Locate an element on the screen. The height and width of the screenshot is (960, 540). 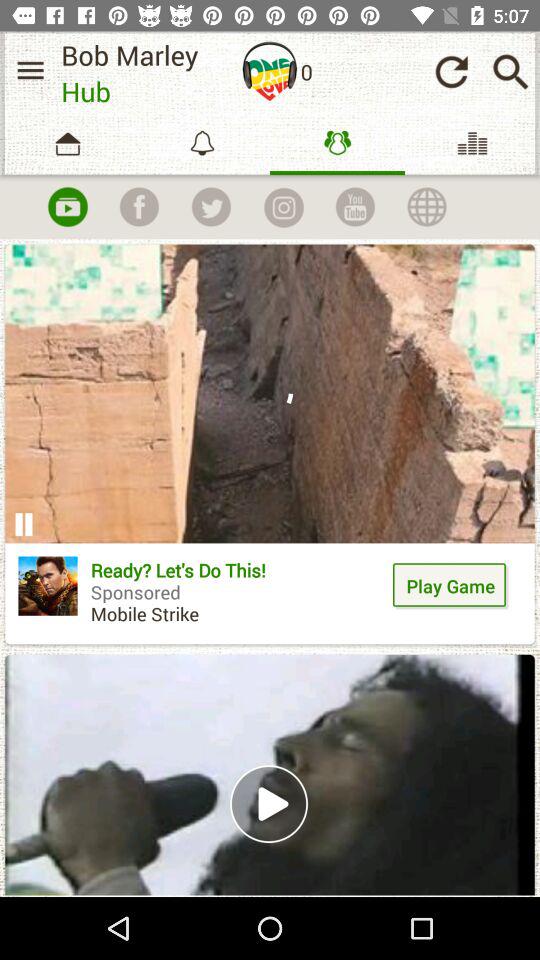
search is located at coordinates (510, 72).